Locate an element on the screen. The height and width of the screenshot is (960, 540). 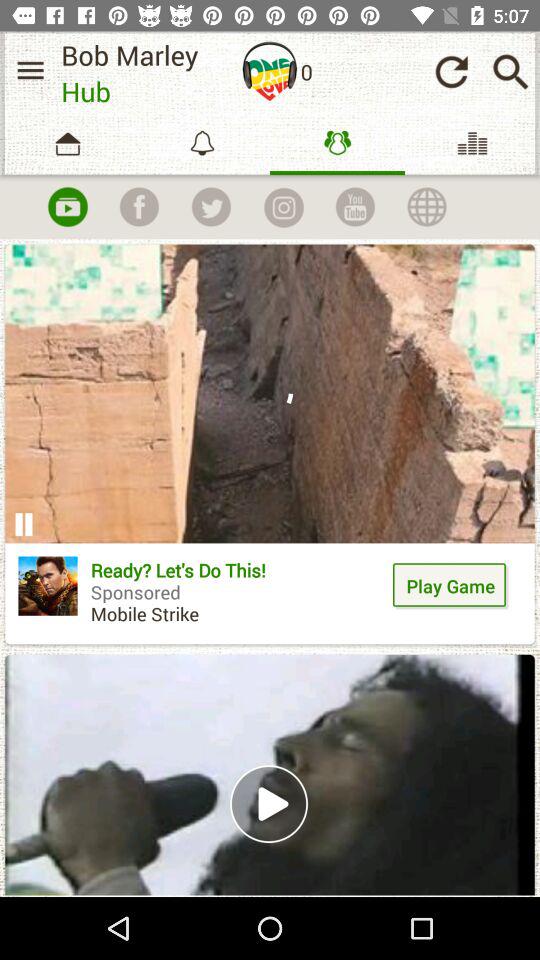
search is located at coordinates (510, 72).